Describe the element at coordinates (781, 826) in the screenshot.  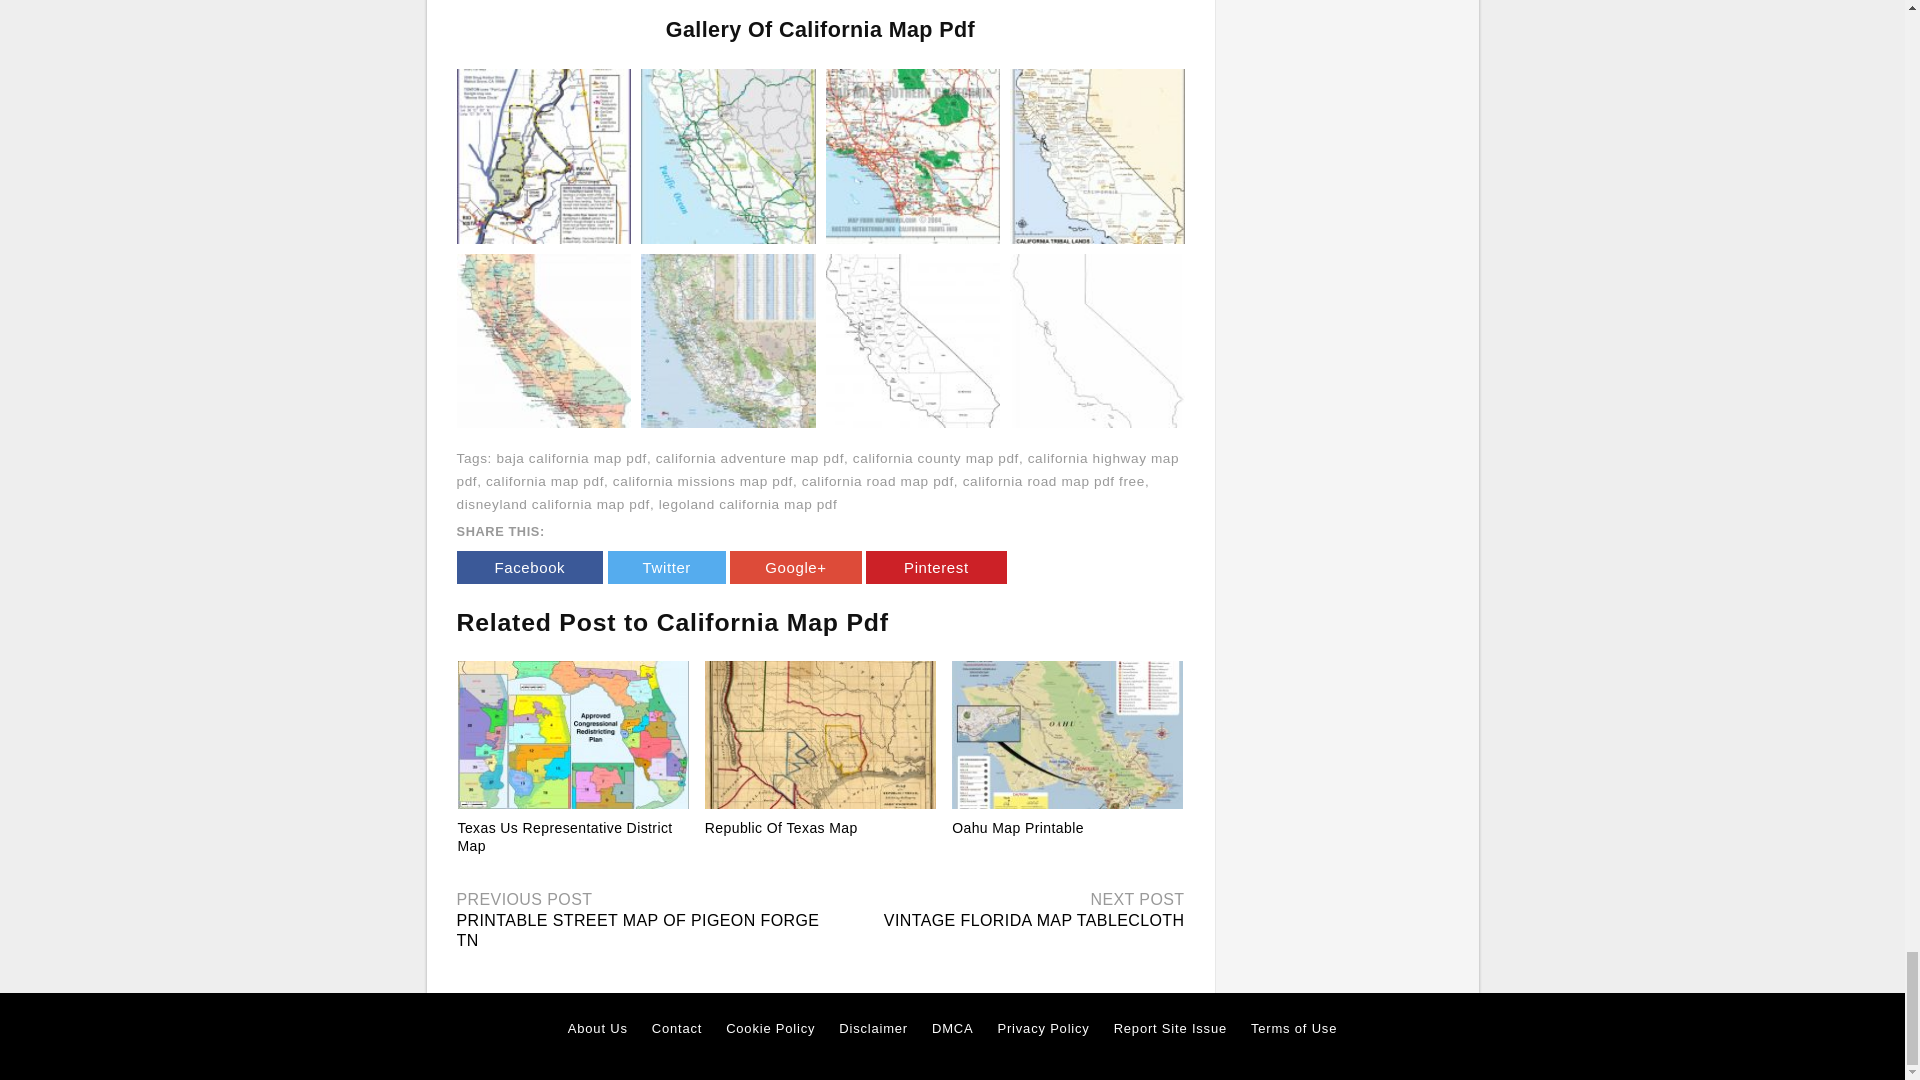
I see `Republic Of Texas Map` at that location.